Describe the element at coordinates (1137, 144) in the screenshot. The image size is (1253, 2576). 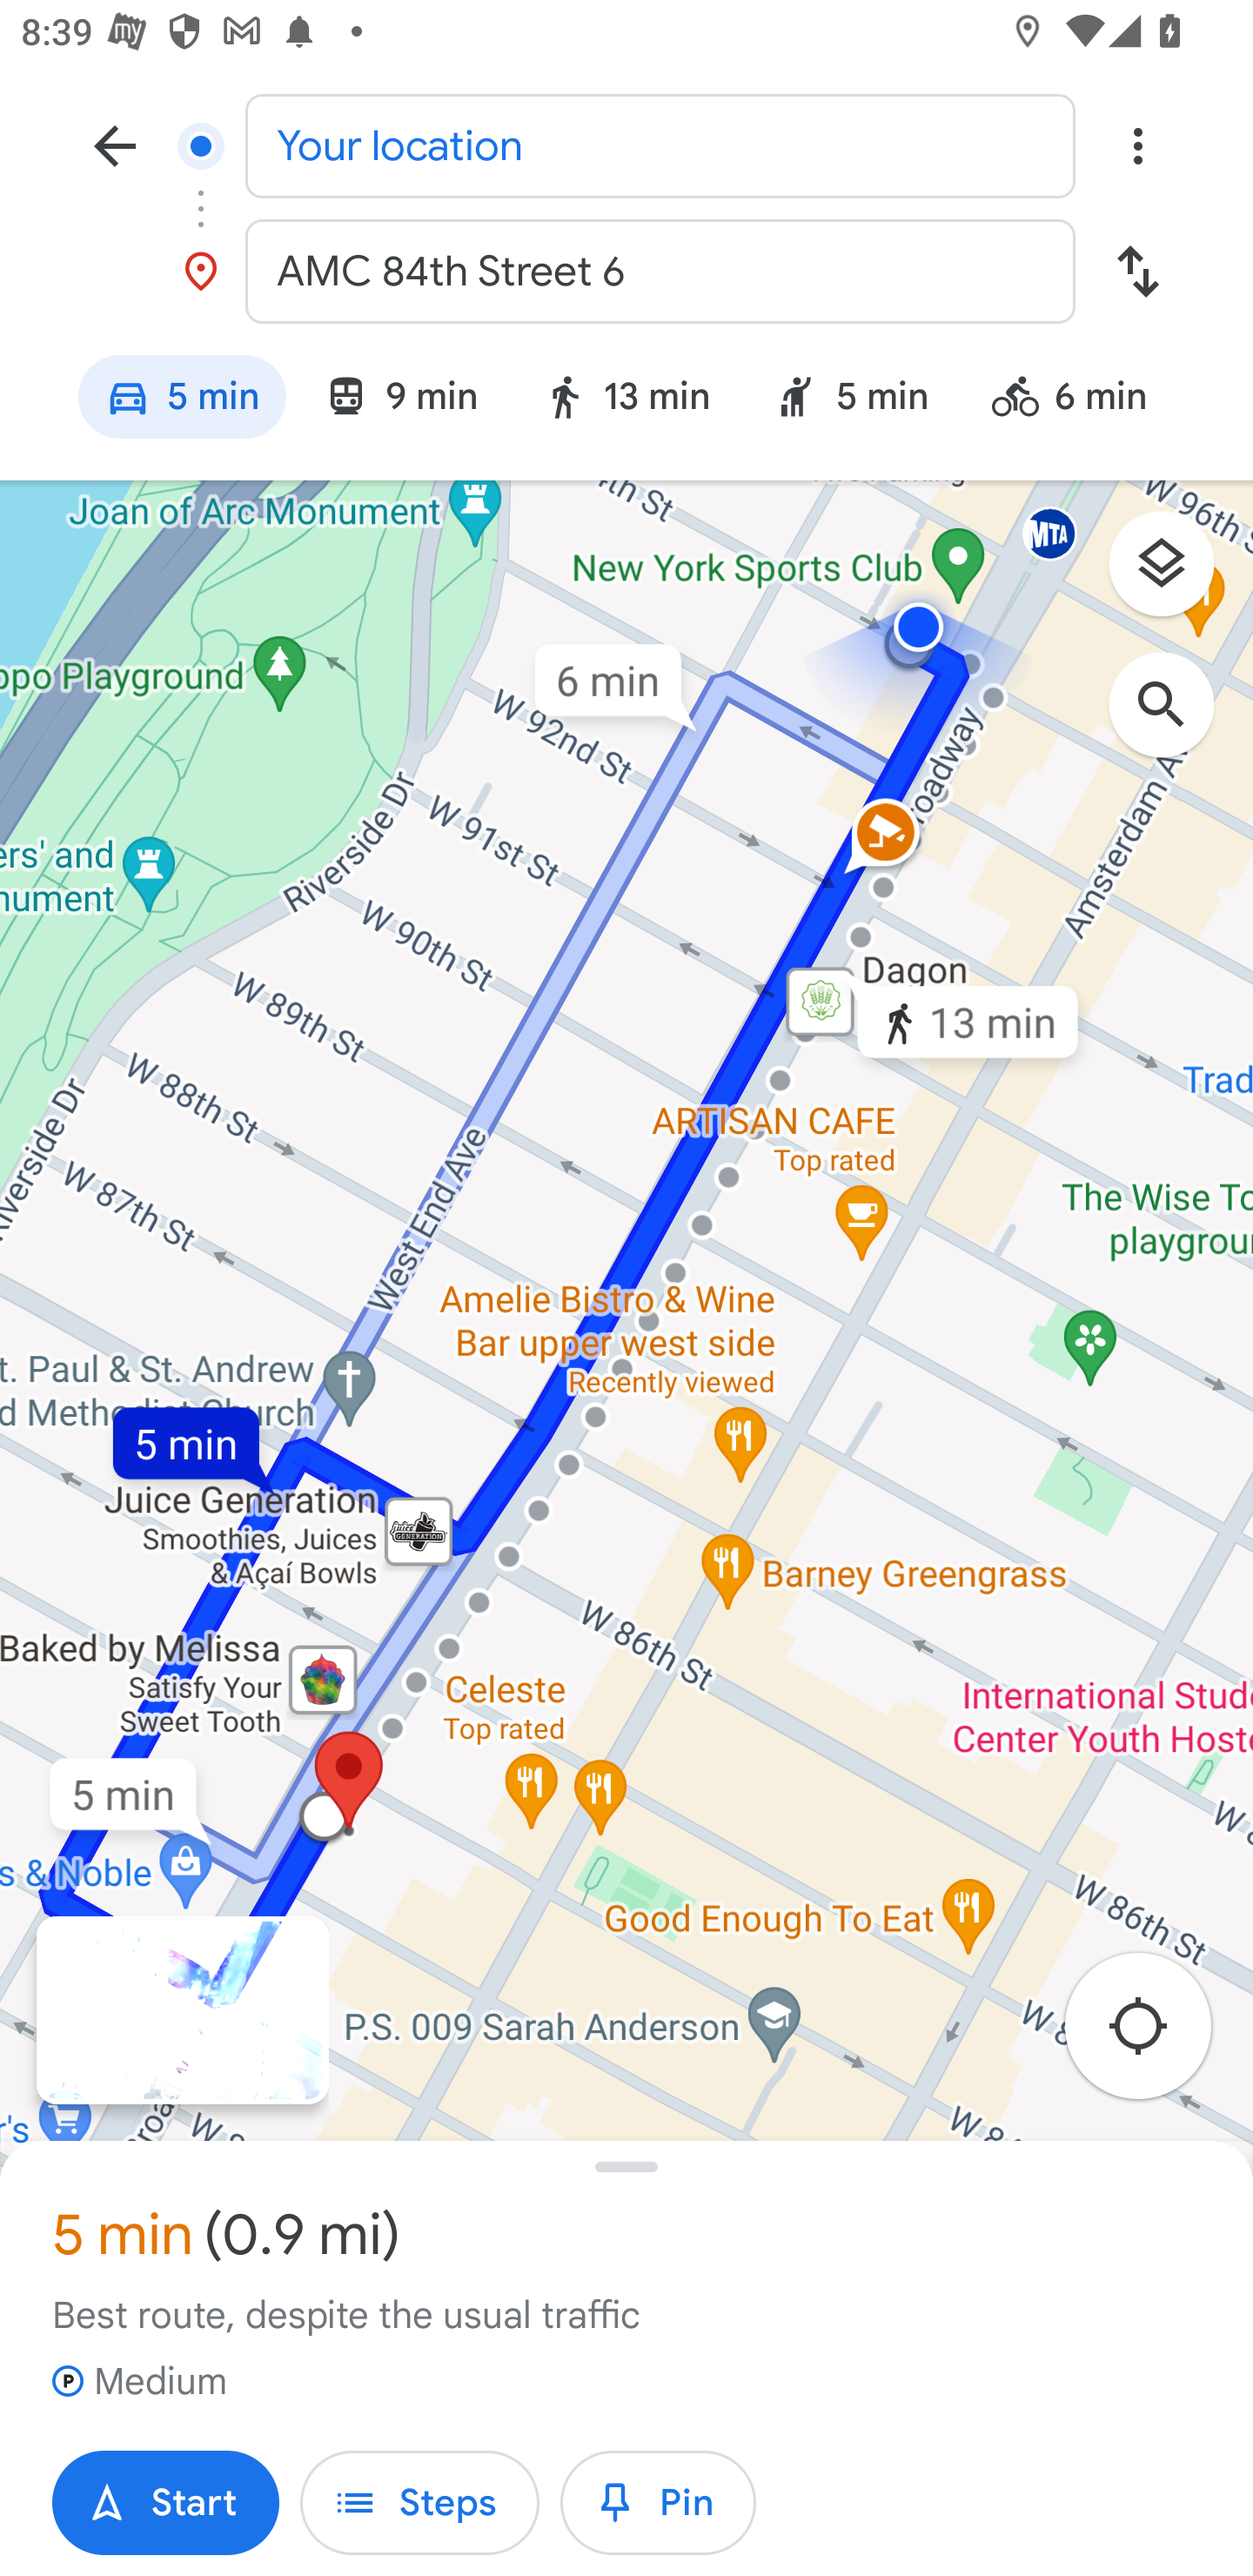
I see `Overflow menu` at that location.